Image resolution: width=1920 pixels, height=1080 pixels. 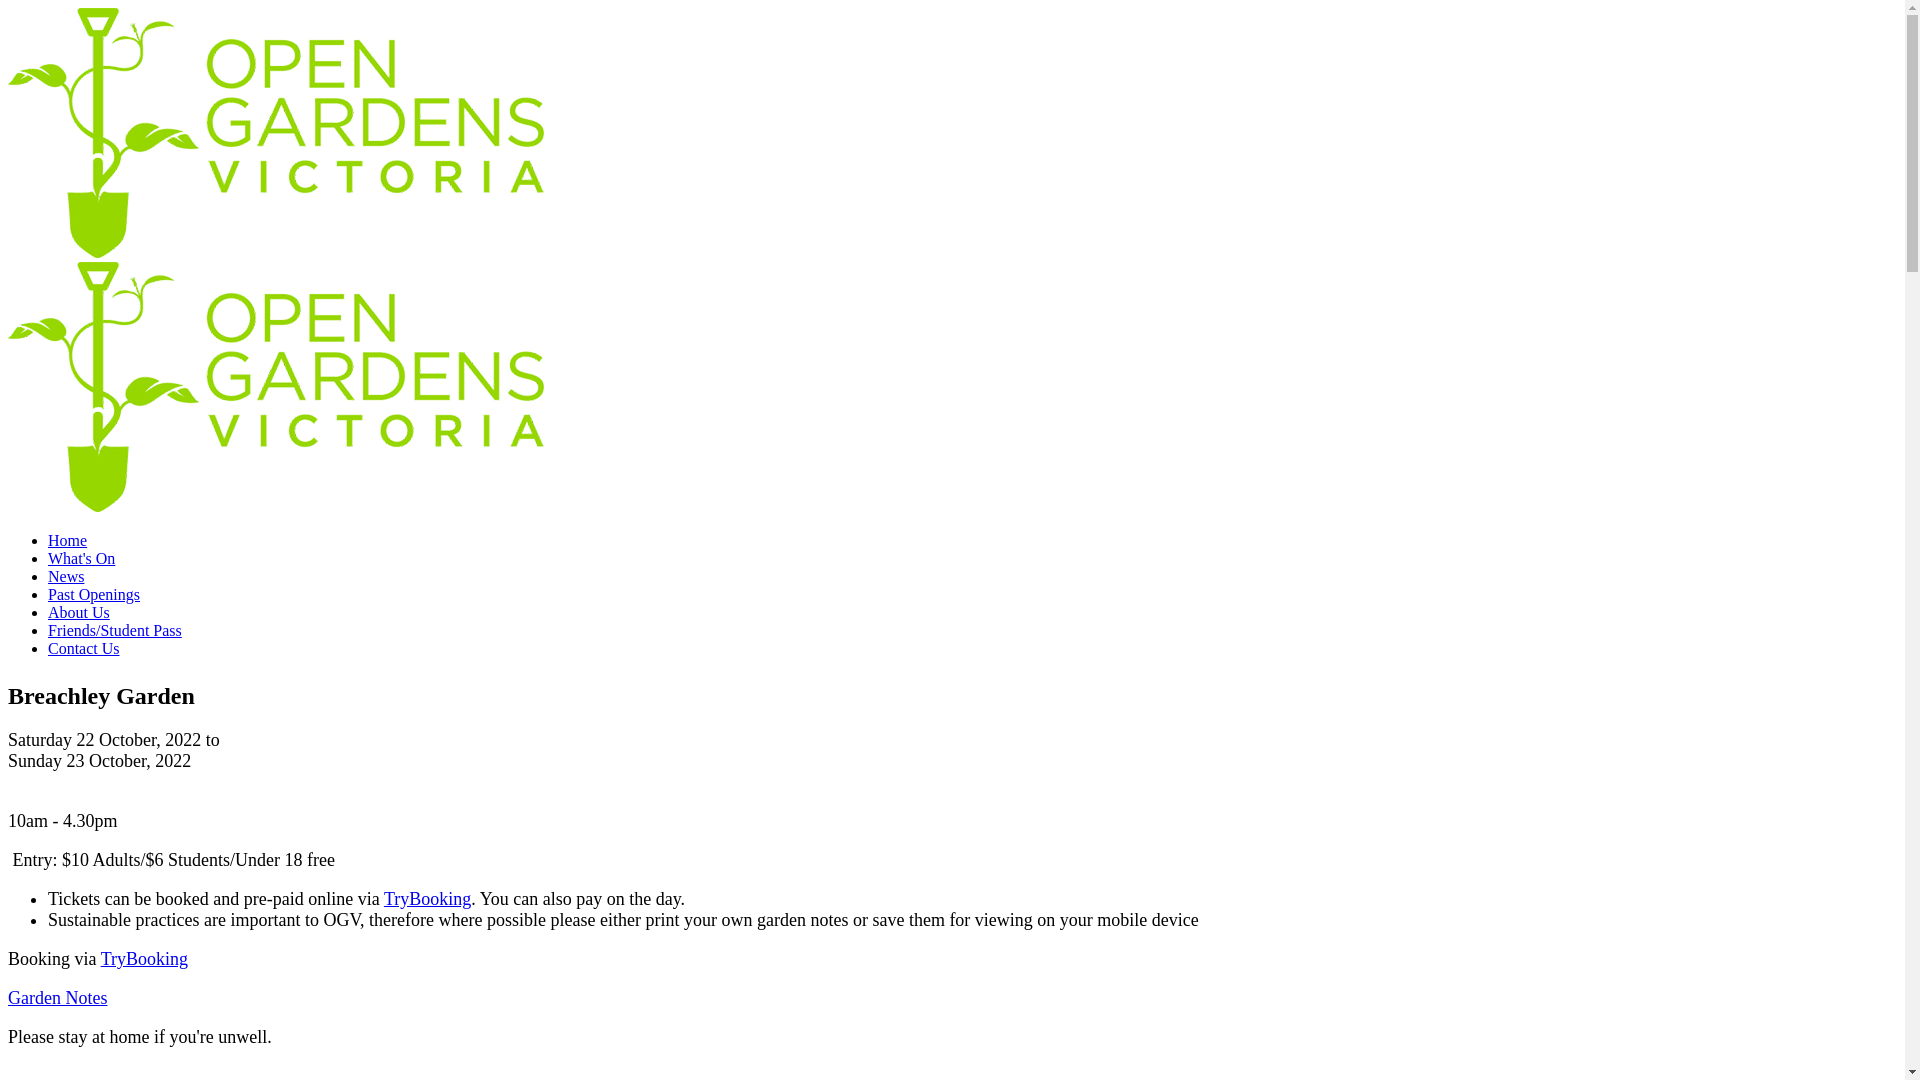 What do you see at coordinates (94, 594) in the screenshot?
I see `Past Openings` at bounding box center [94, 594].